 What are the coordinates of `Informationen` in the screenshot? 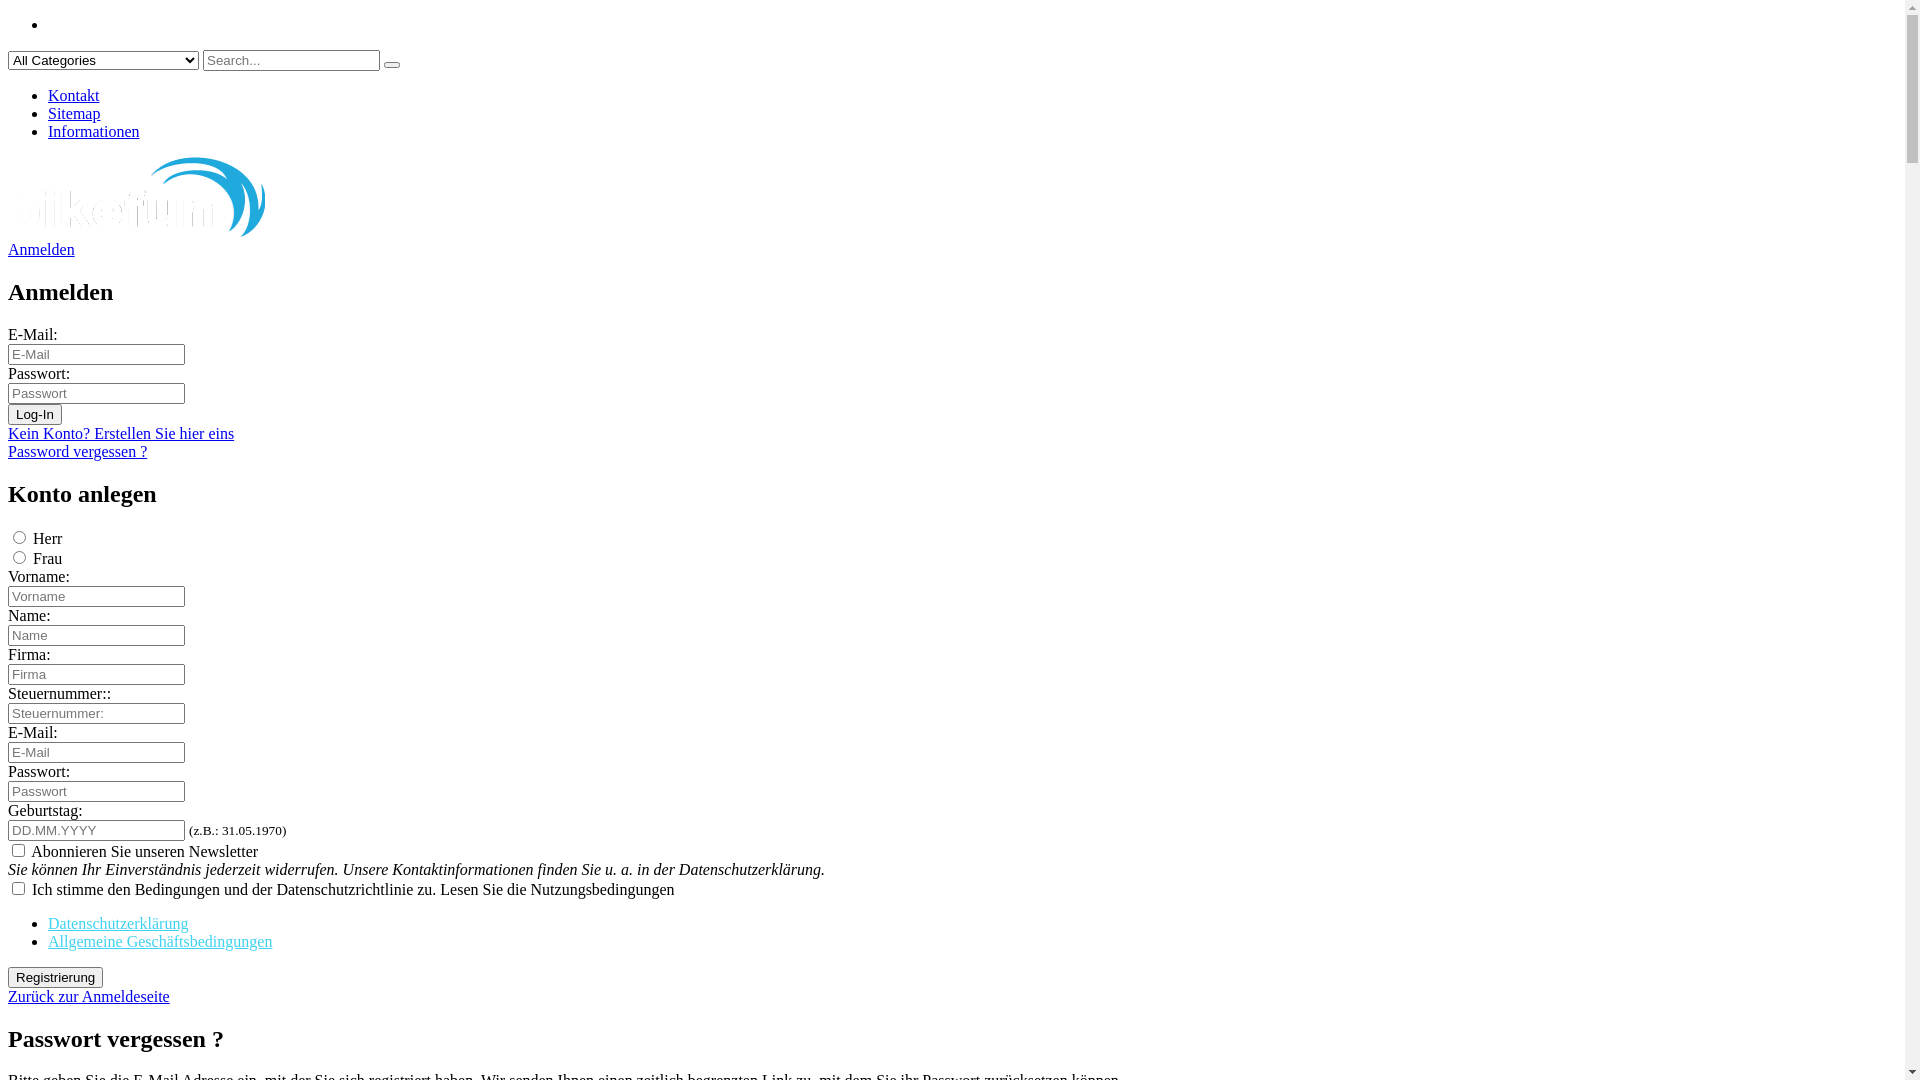 It's located at (94, 132).